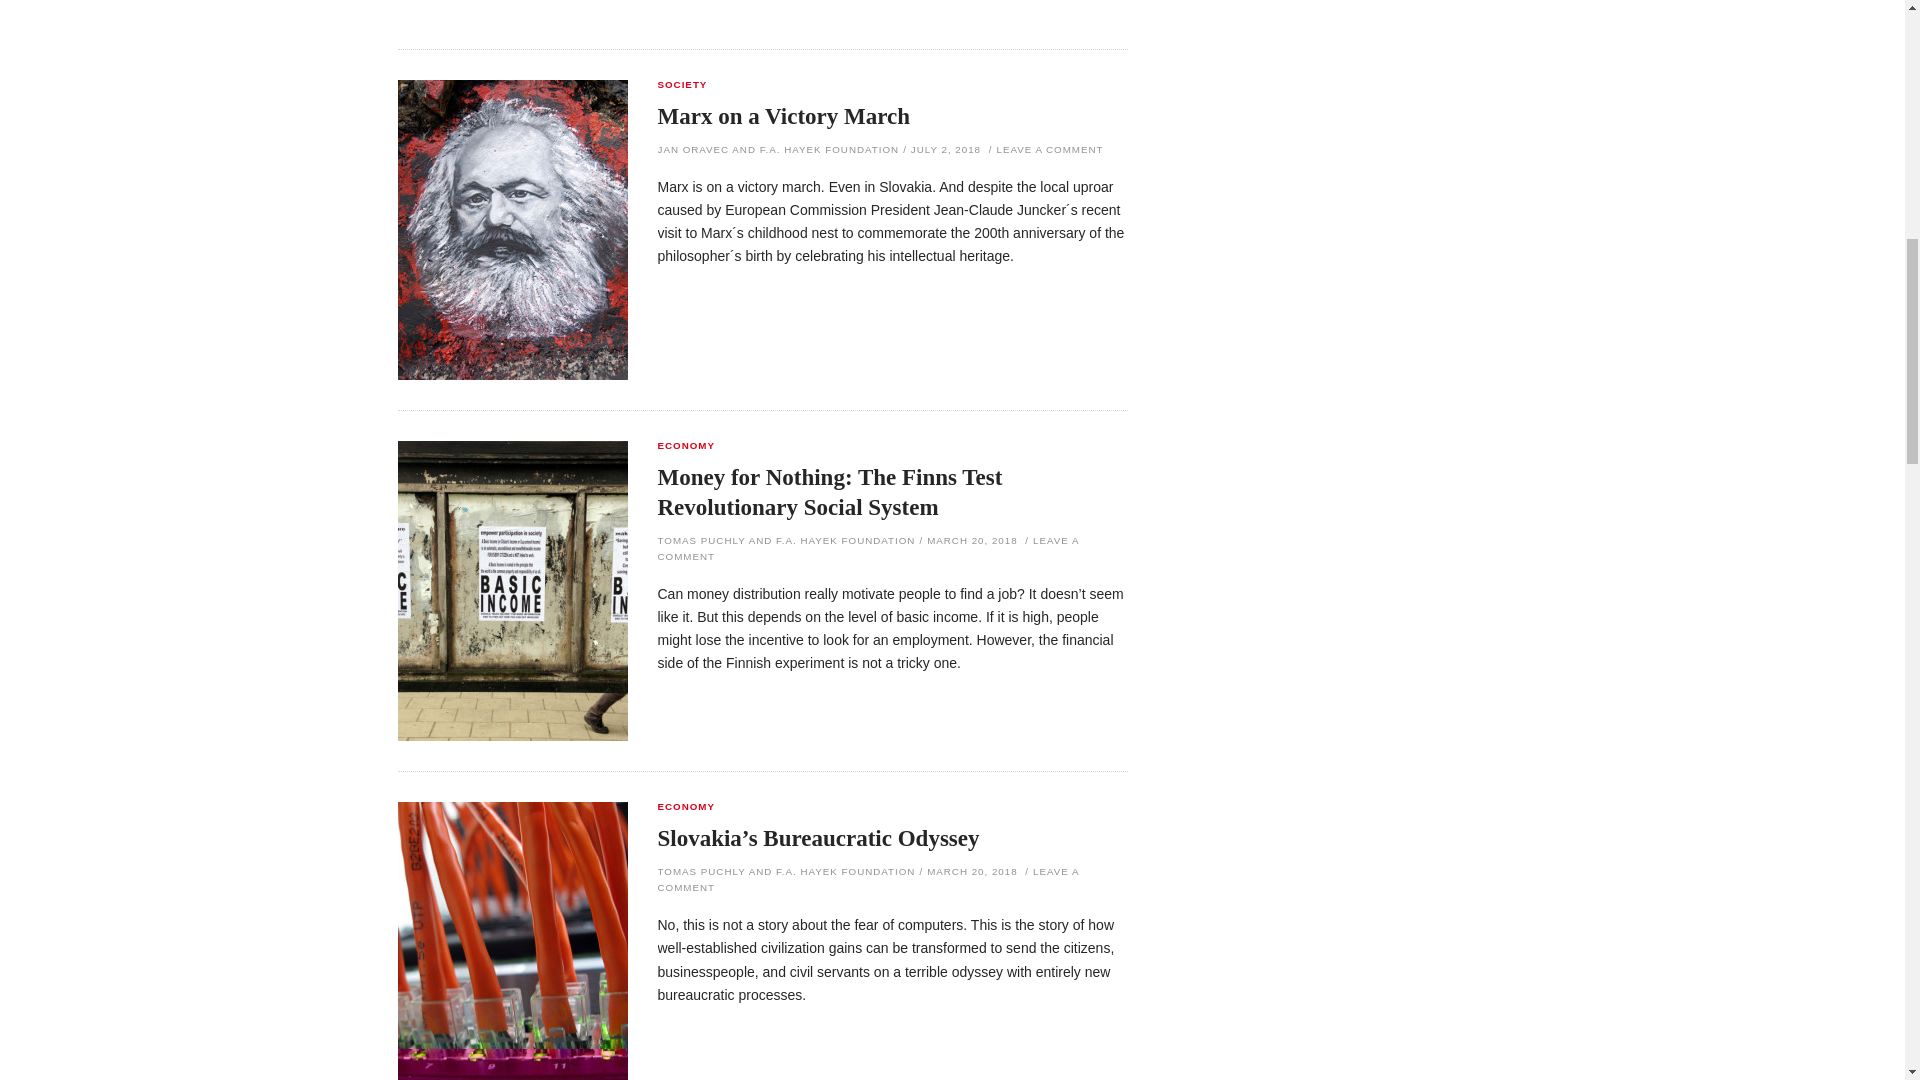 The image size is (1920, 1080). Describe the element at coordinates (845, 540) in the screenshot. I see `Posts by F.A. Hayek Foundation` at that location.